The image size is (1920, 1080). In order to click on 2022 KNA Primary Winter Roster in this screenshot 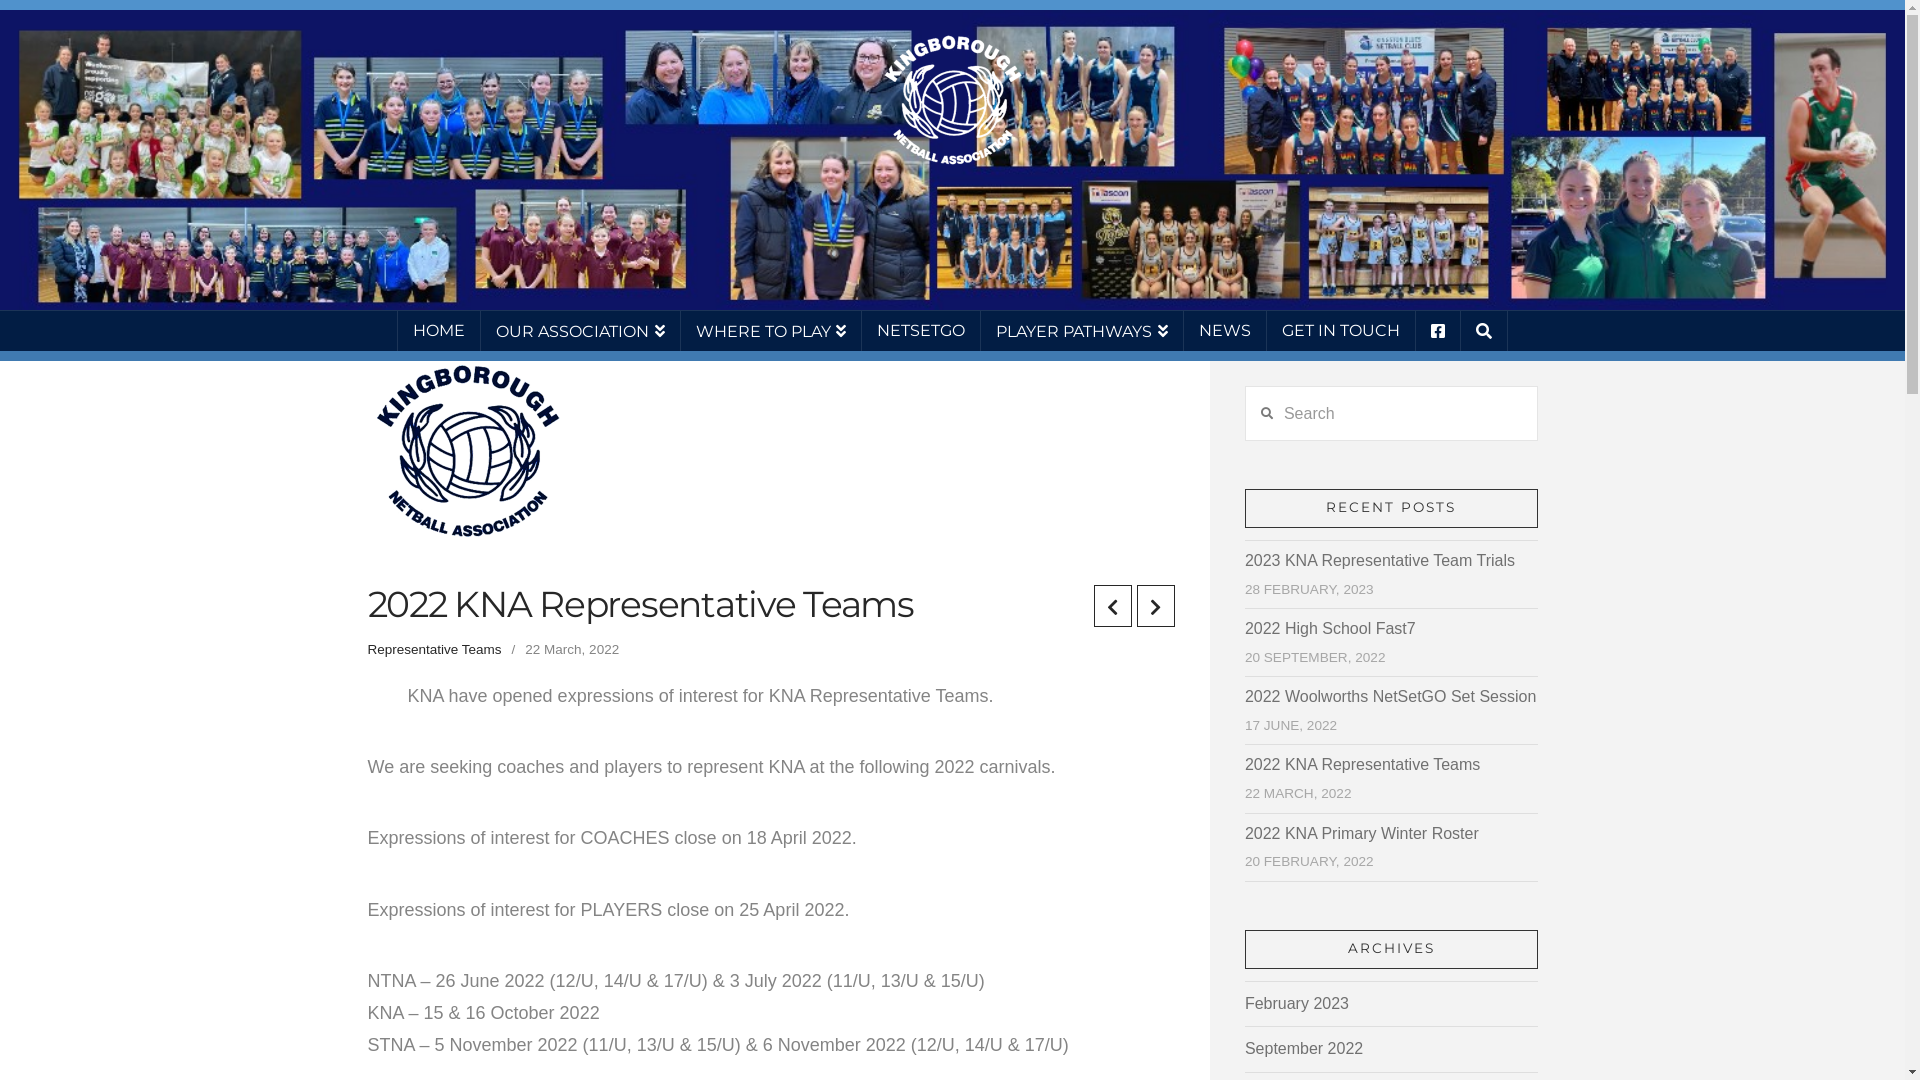, I will do `click(1362, 834)`.